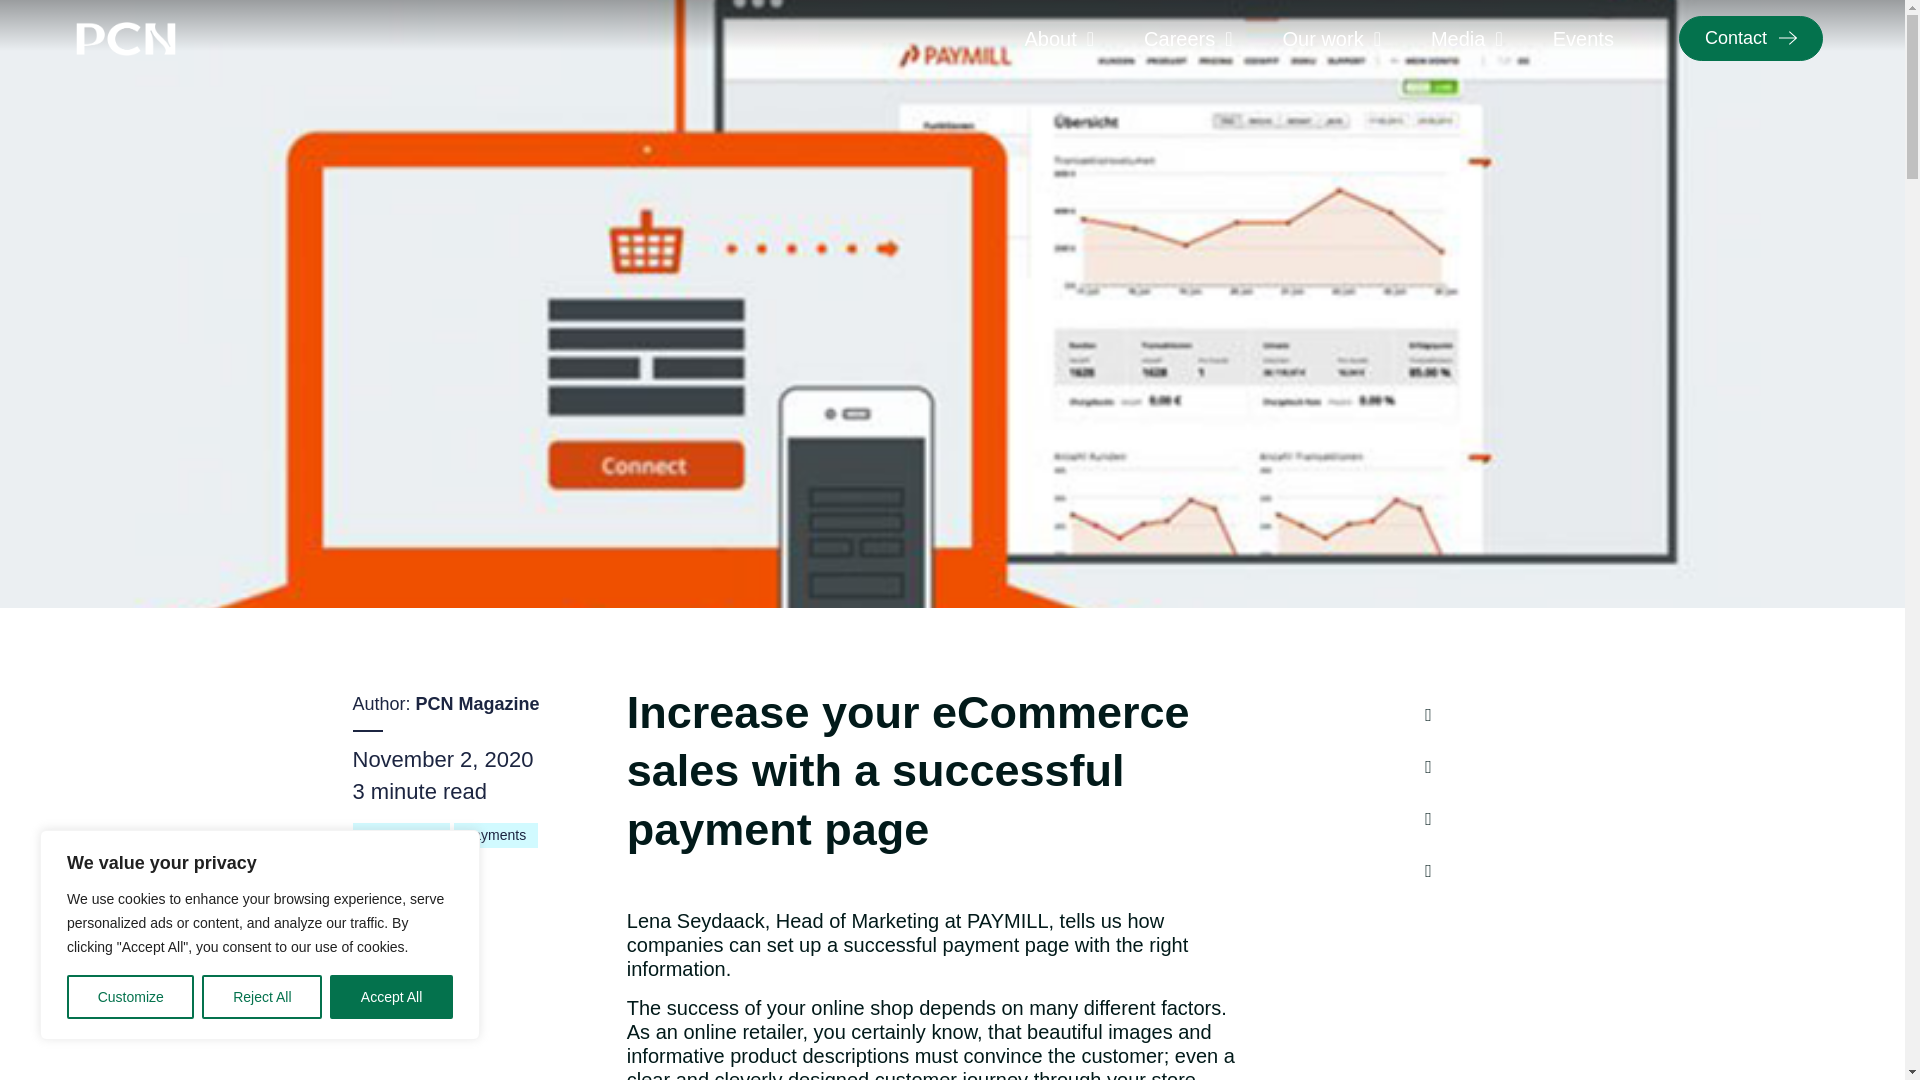  What do you see at coordinates (1187, 38) in the screenshot?
I see `Careers` at bounding box center [1187, 38].